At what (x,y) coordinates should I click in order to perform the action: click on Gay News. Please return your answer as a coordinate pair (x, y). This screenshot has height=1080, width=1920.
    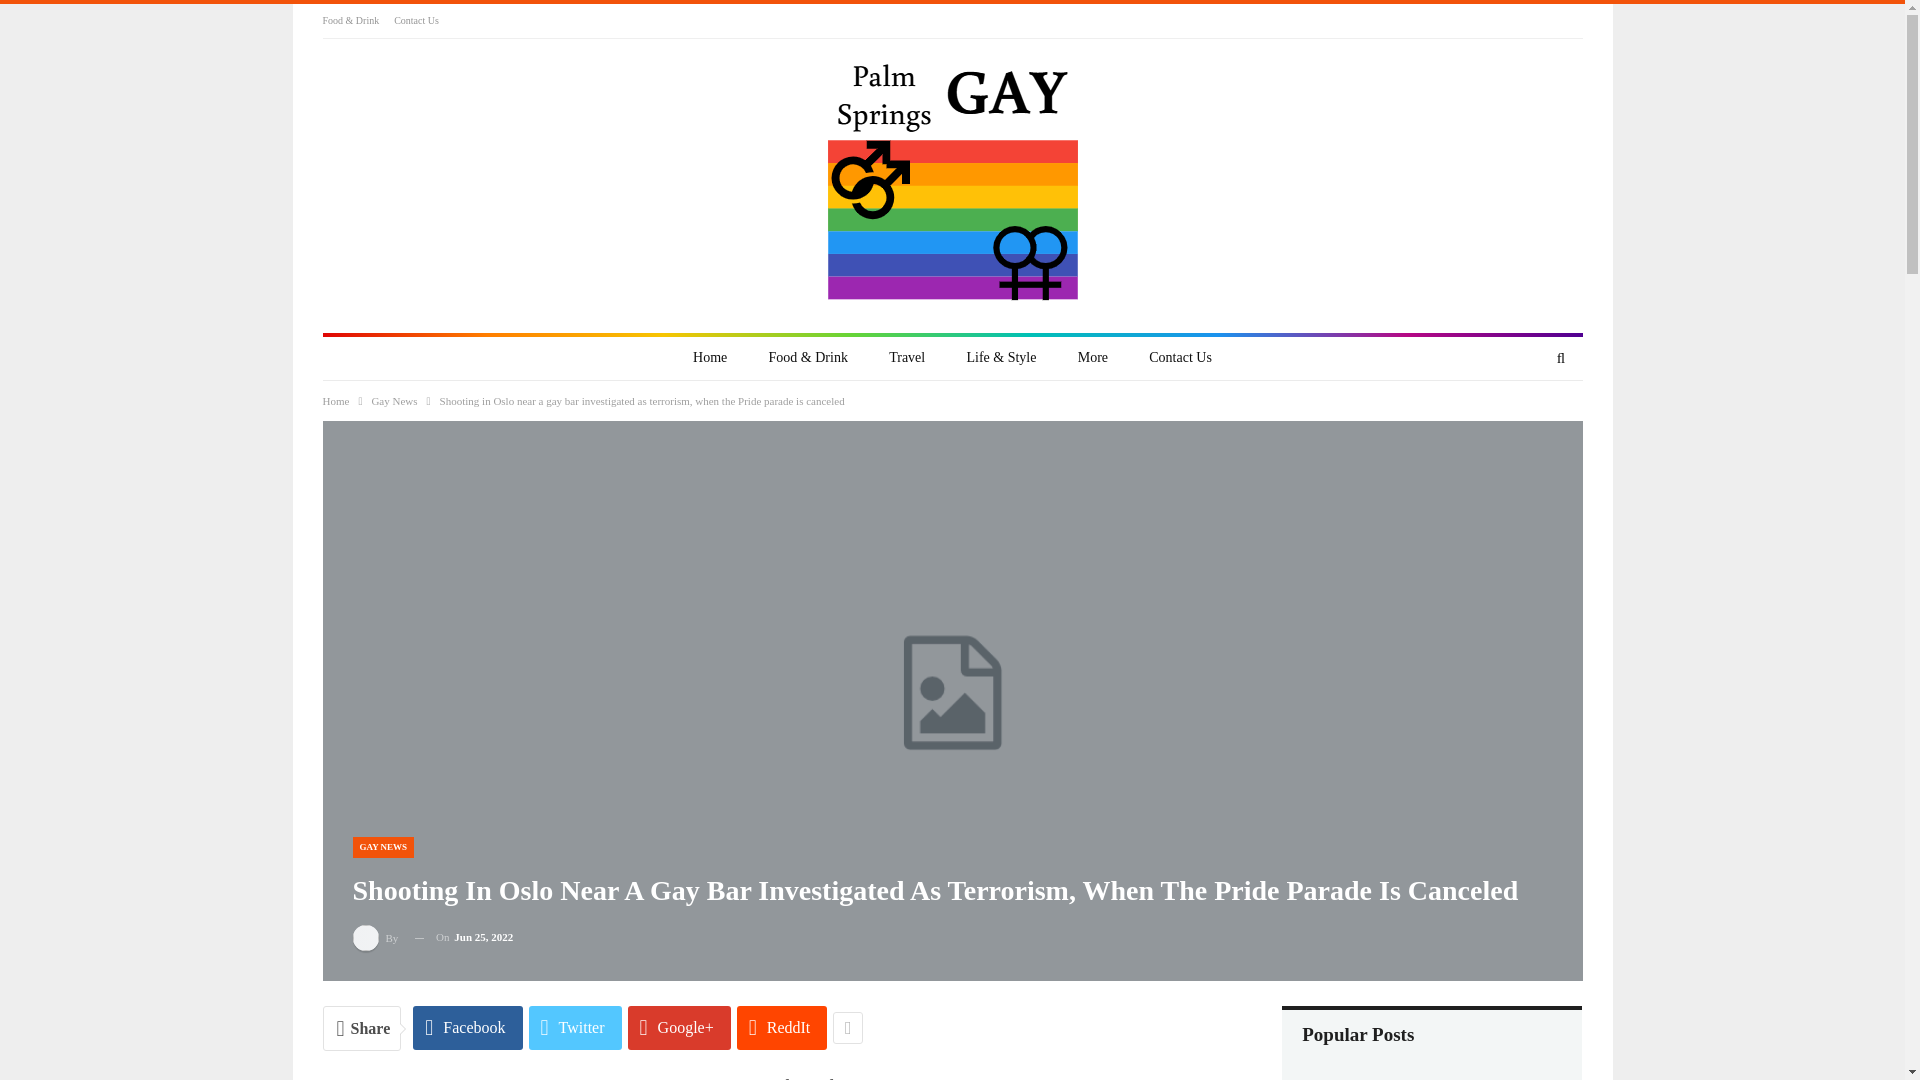
    Looking at the image, I should click on (393, 400).